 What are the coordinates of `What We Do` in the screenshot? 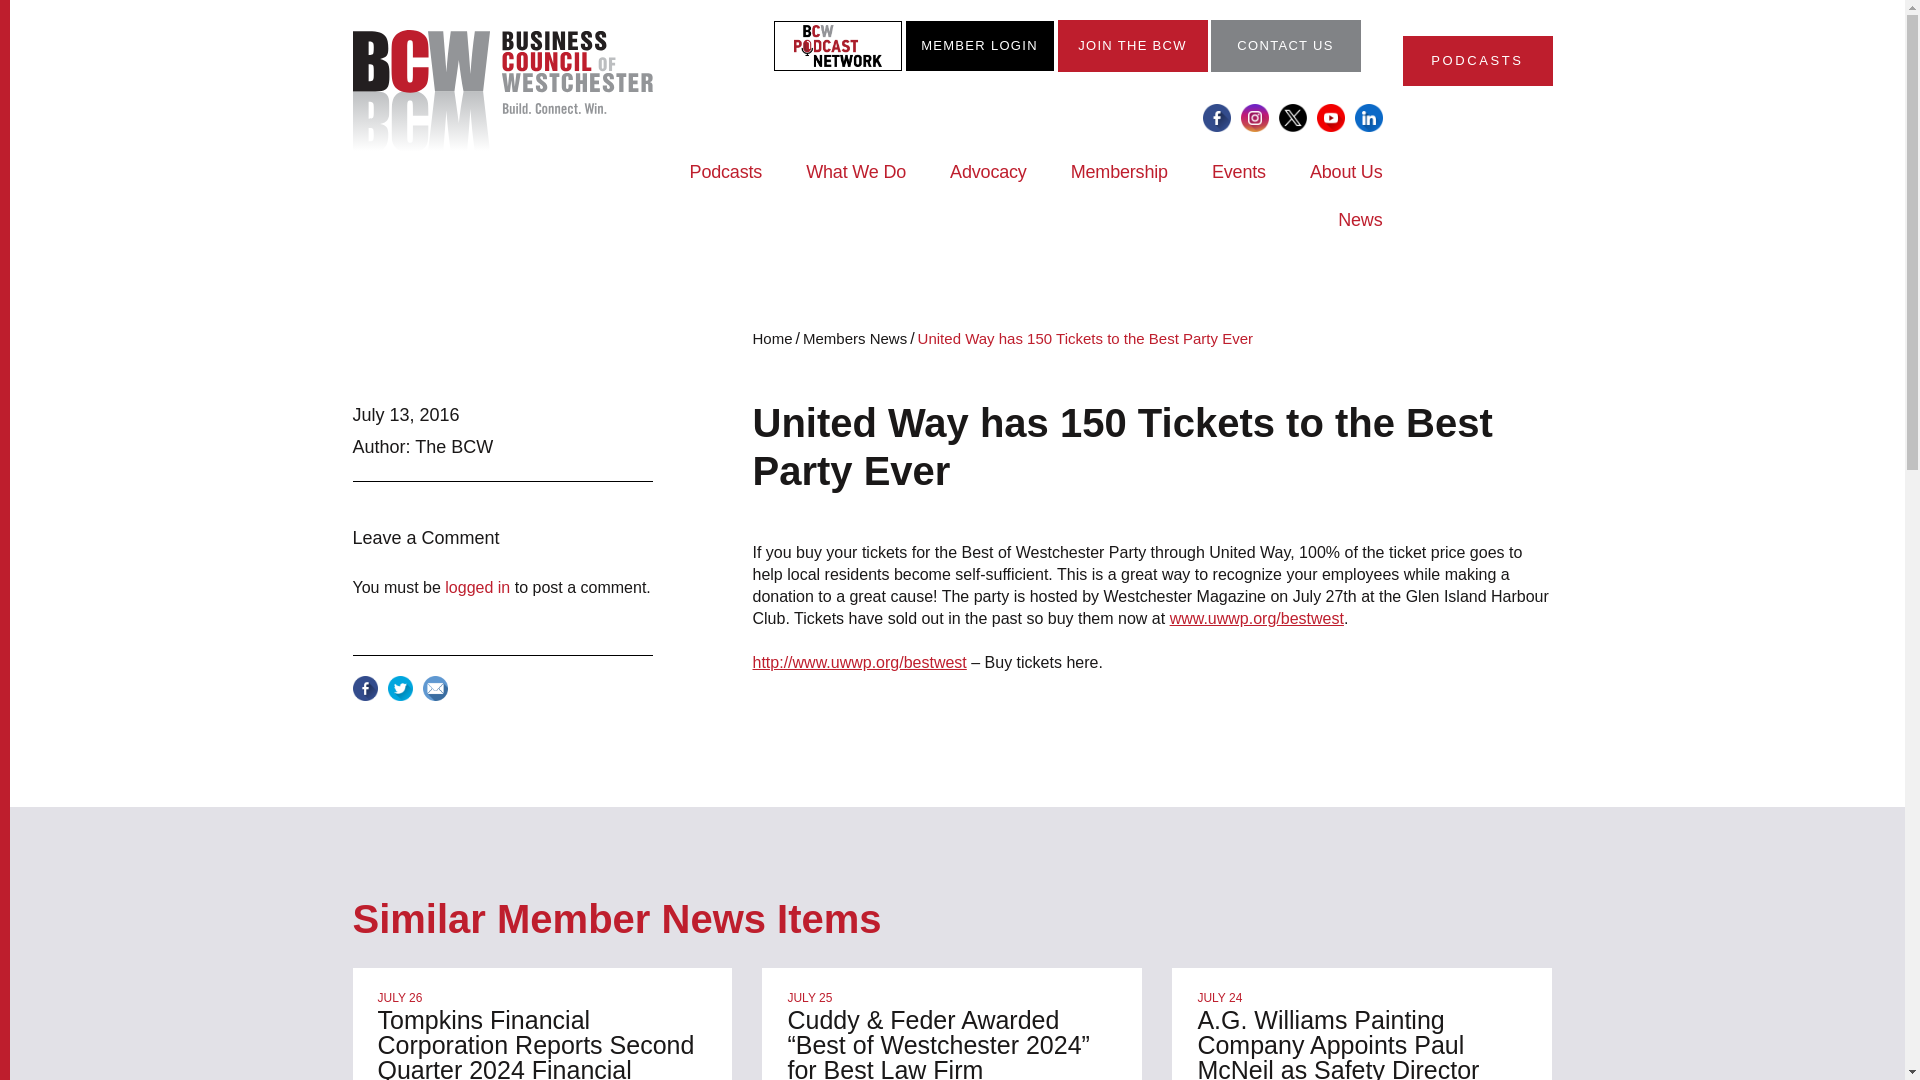 It's located at (856, 184).